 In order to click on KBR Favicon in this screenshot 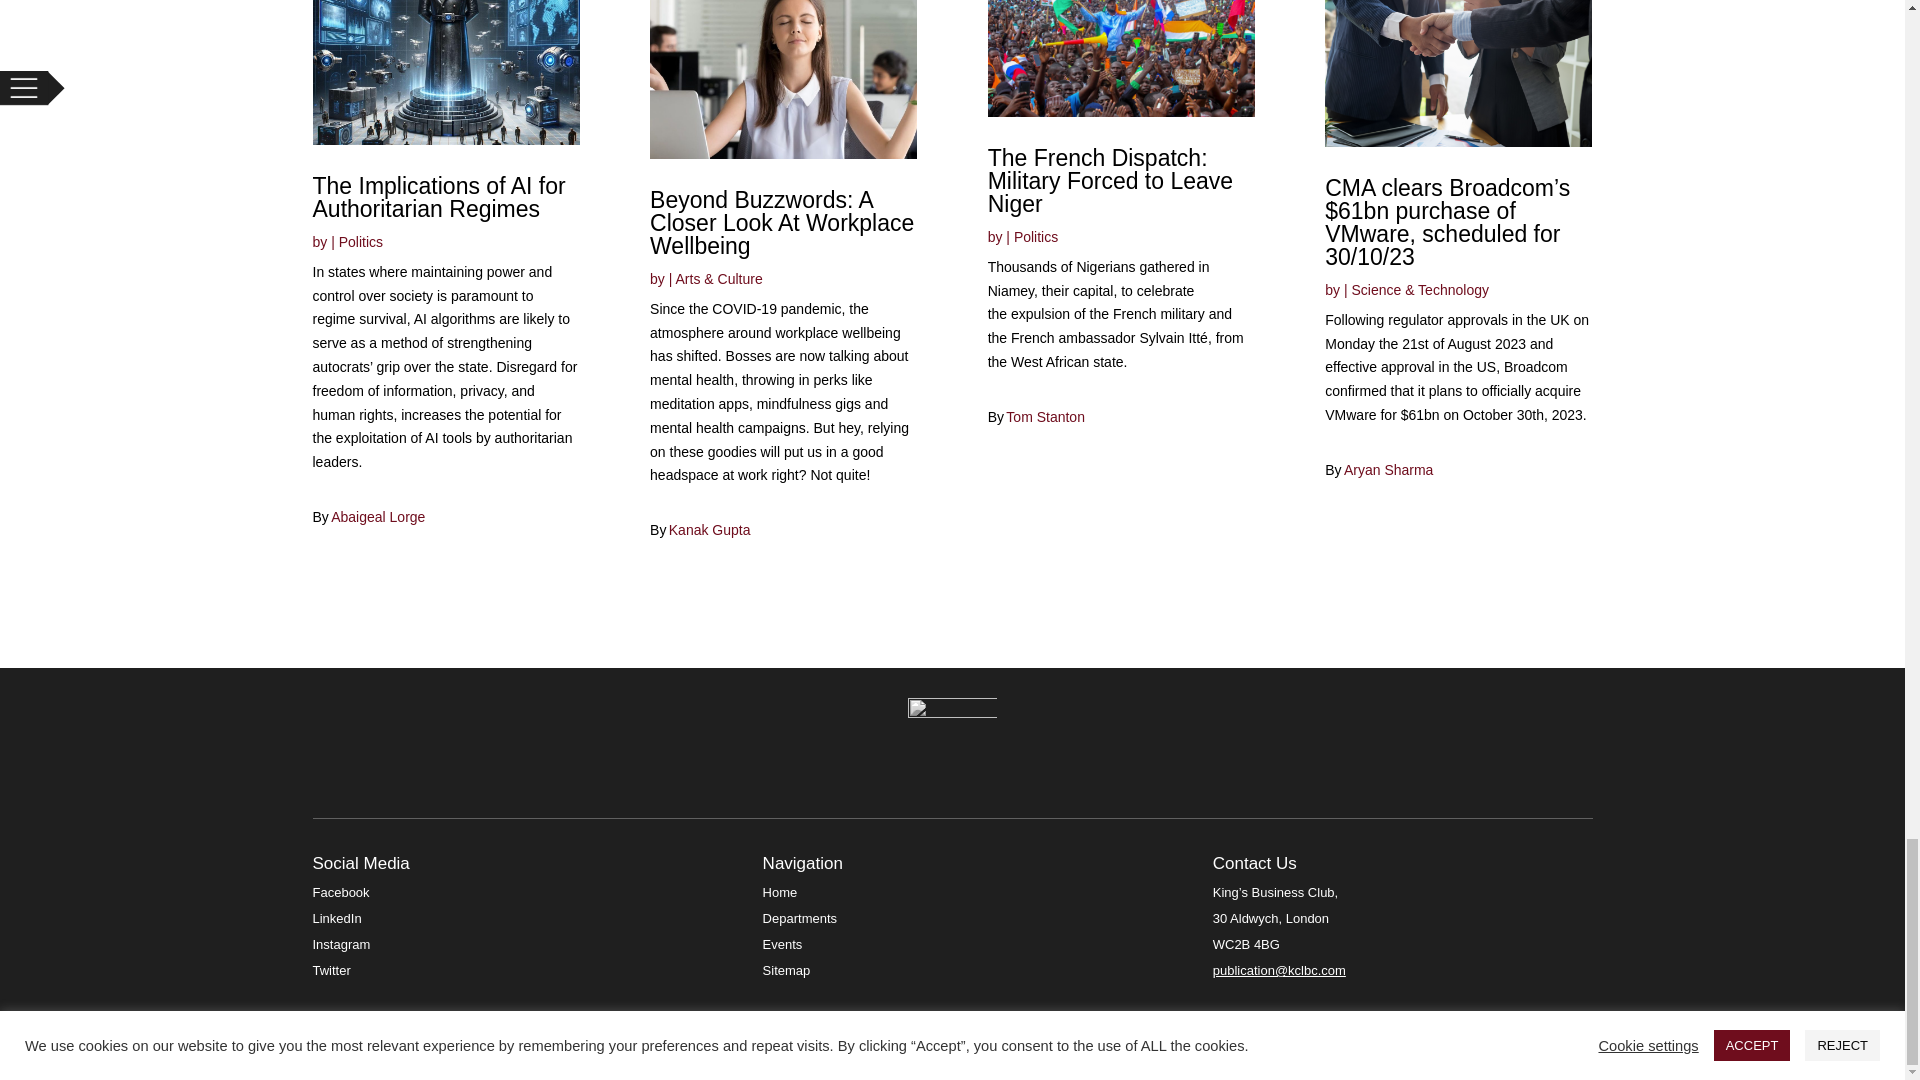, I will do `click(953, 742)`.